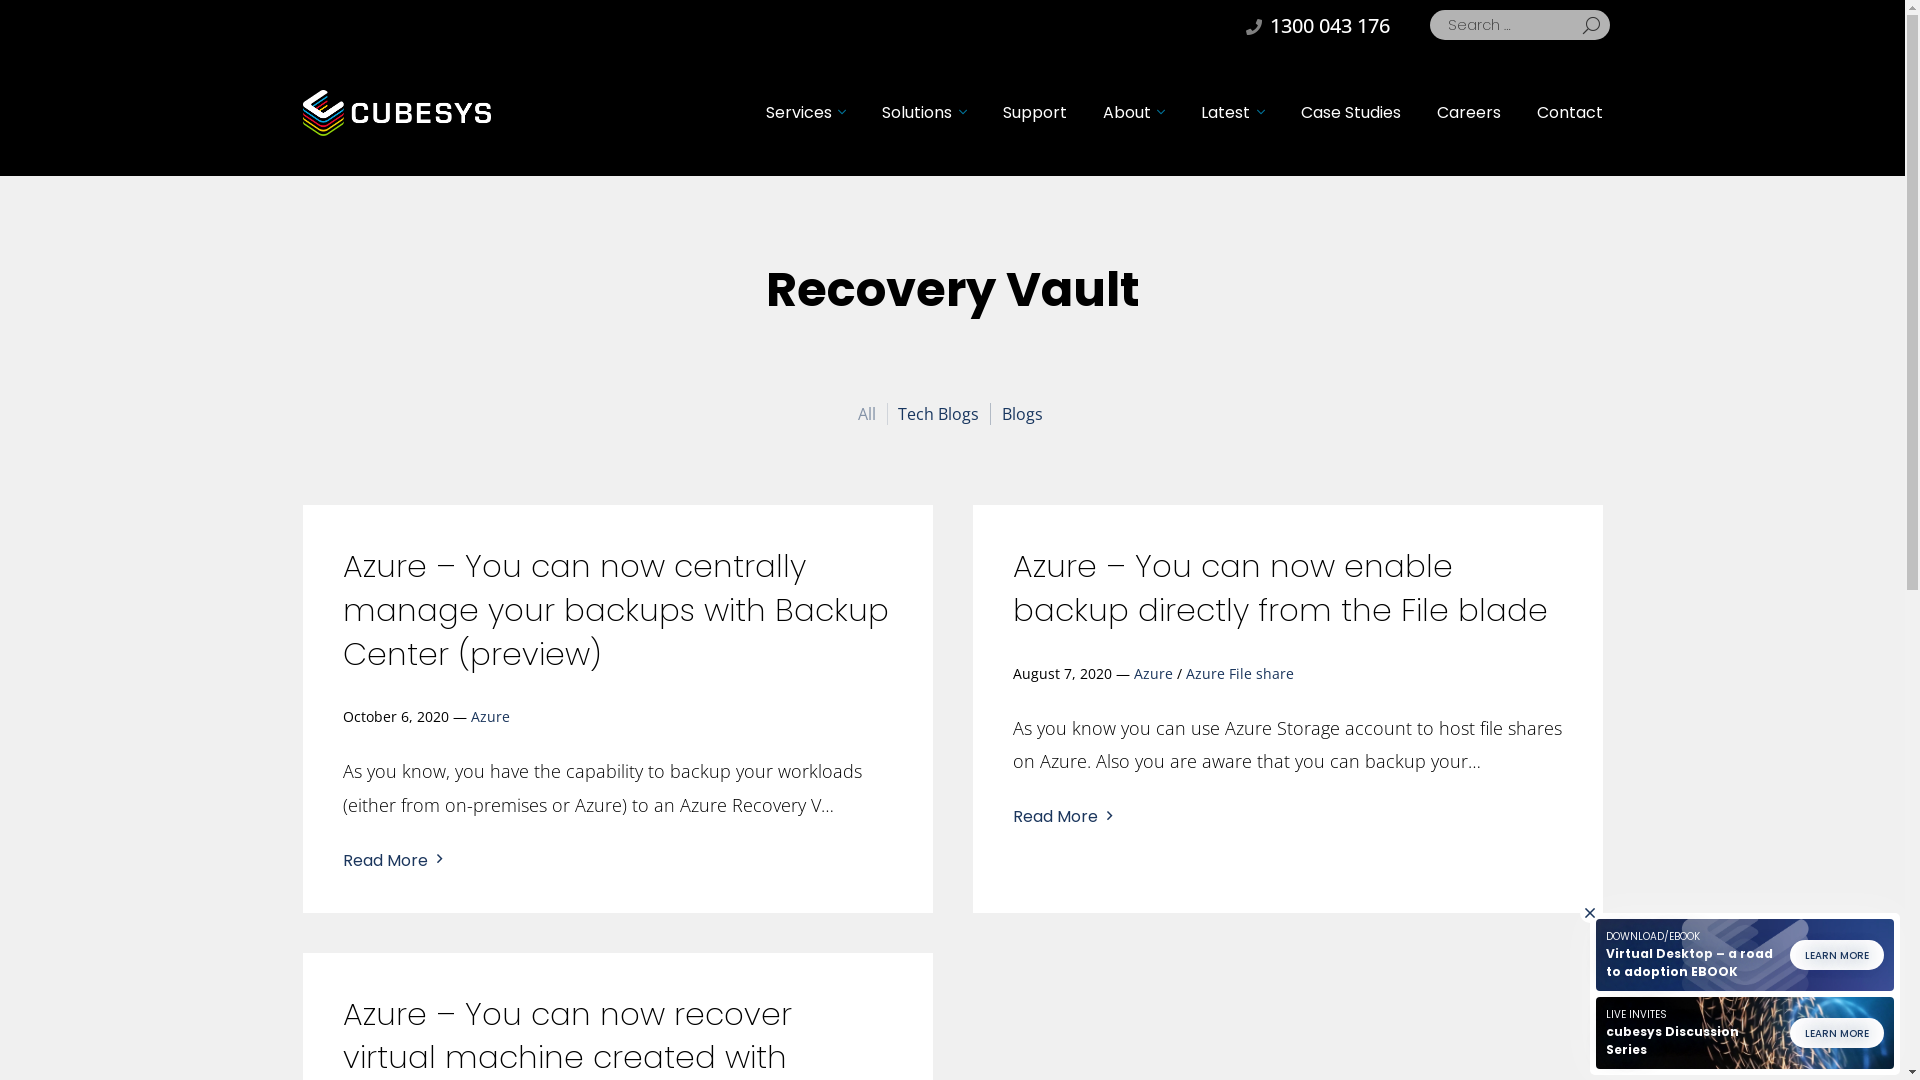 The image size is (1920, 1080). What do you see at coordinates (924, 113) in the screenshot?
I see `Solutions` at bounding box center [924, 113].